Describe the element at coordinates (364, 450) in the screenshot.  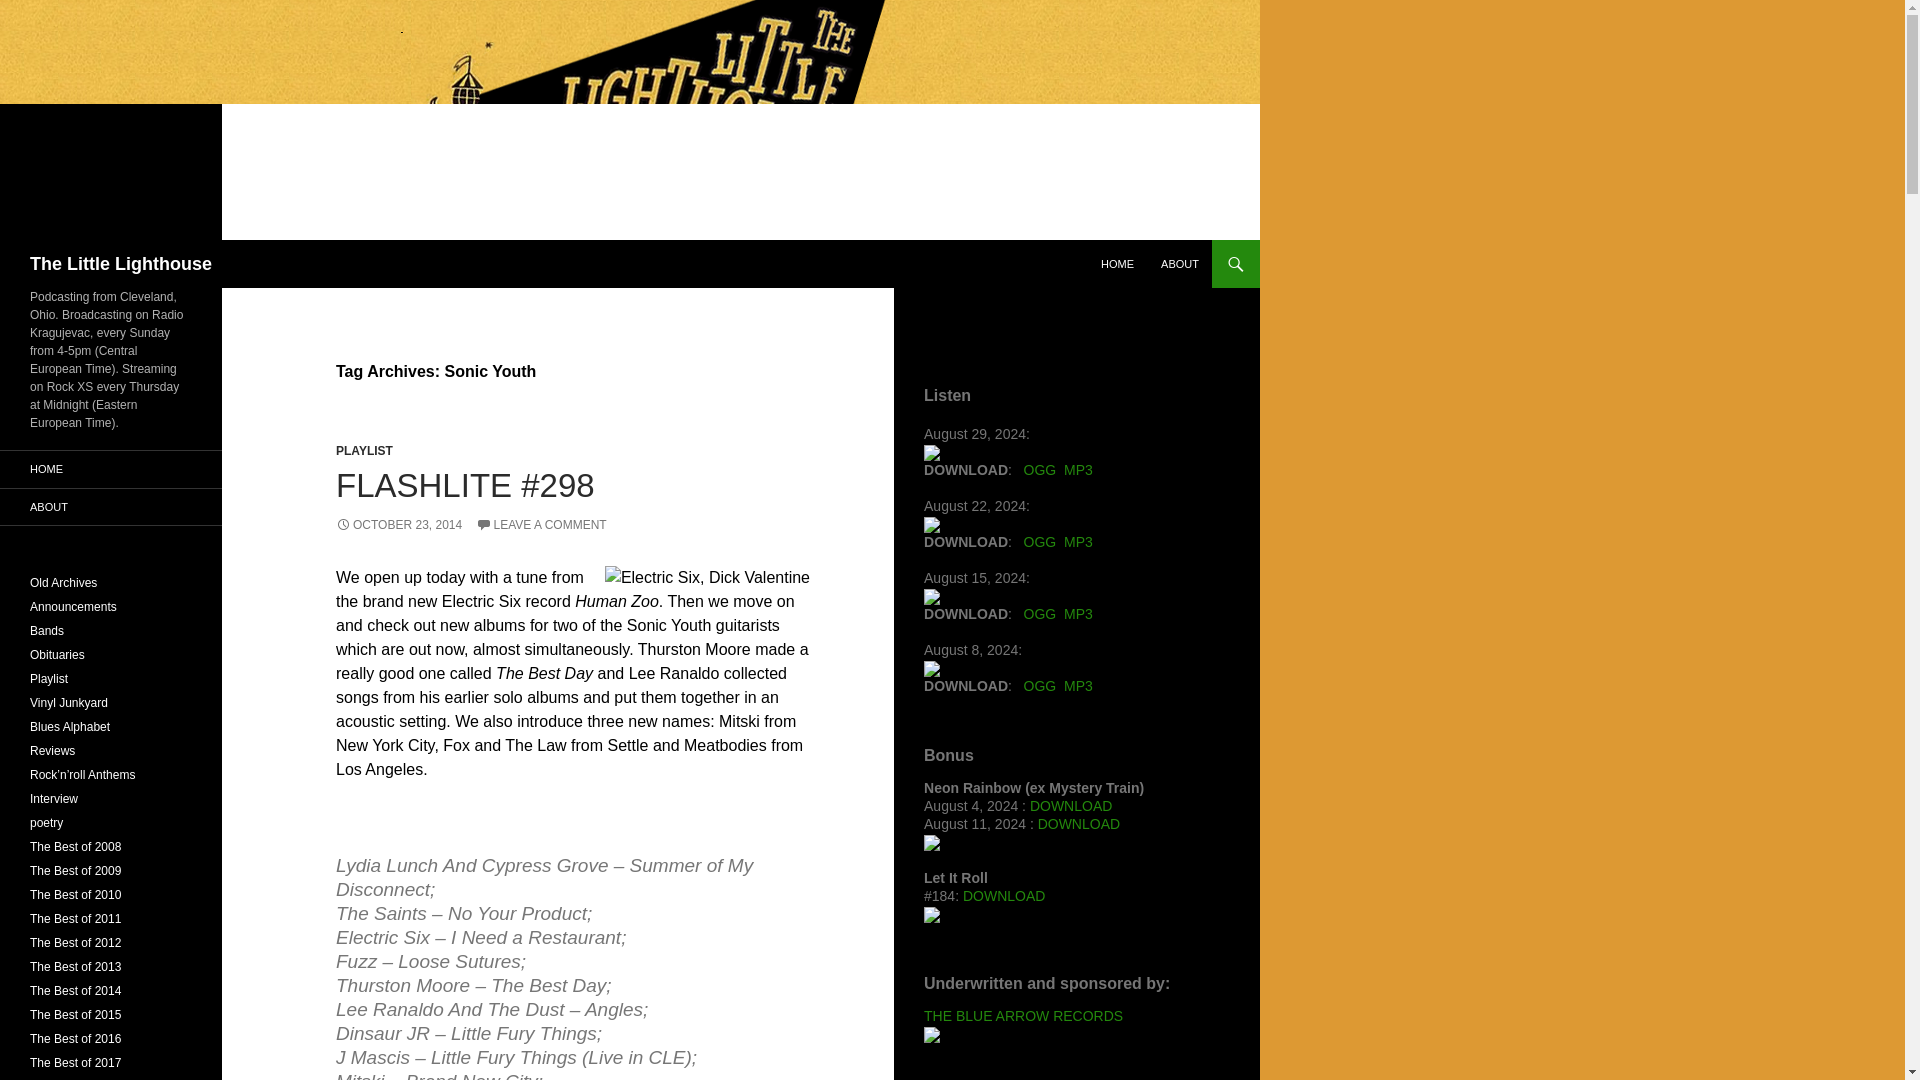
I see `PLAYLIST` at that location.